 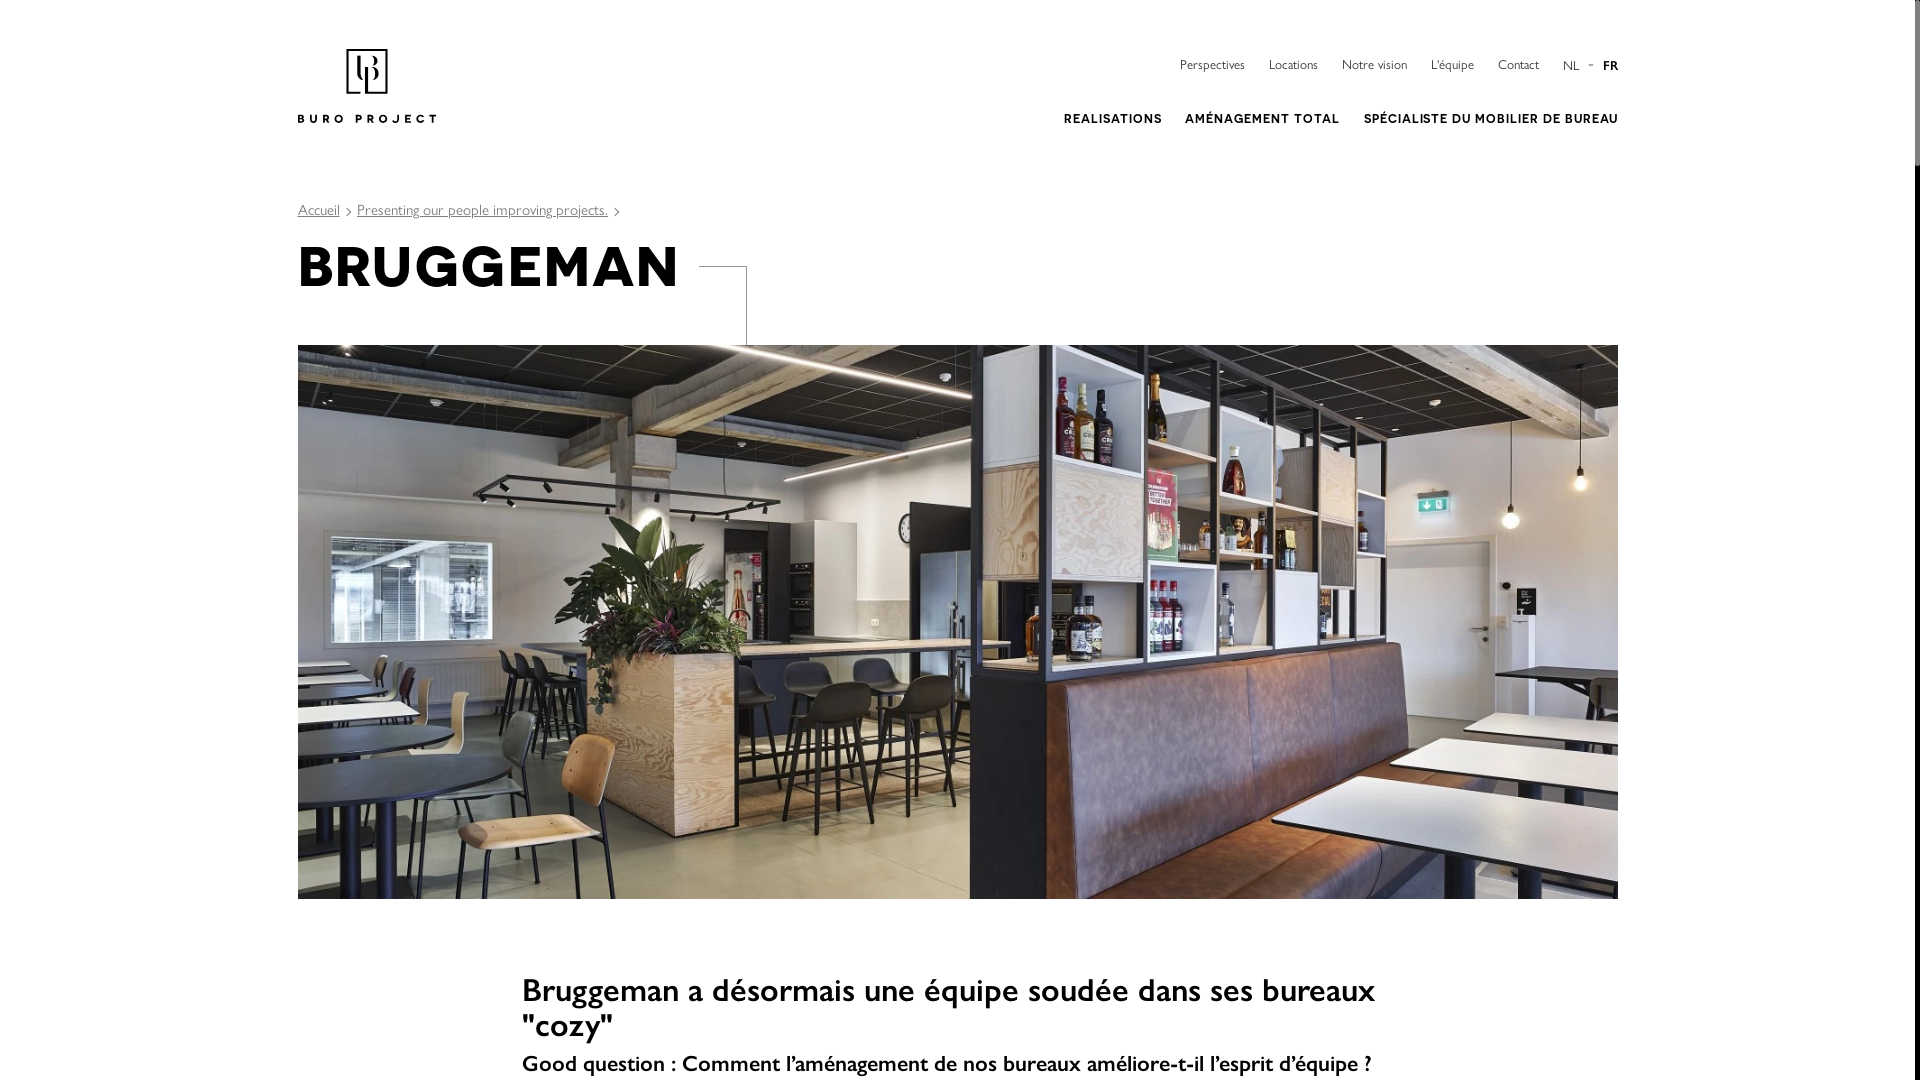 What do you see at coordinates (1374, 64) in the screenshot?
I see `Notre vision` at bounding box center [1374, 64].